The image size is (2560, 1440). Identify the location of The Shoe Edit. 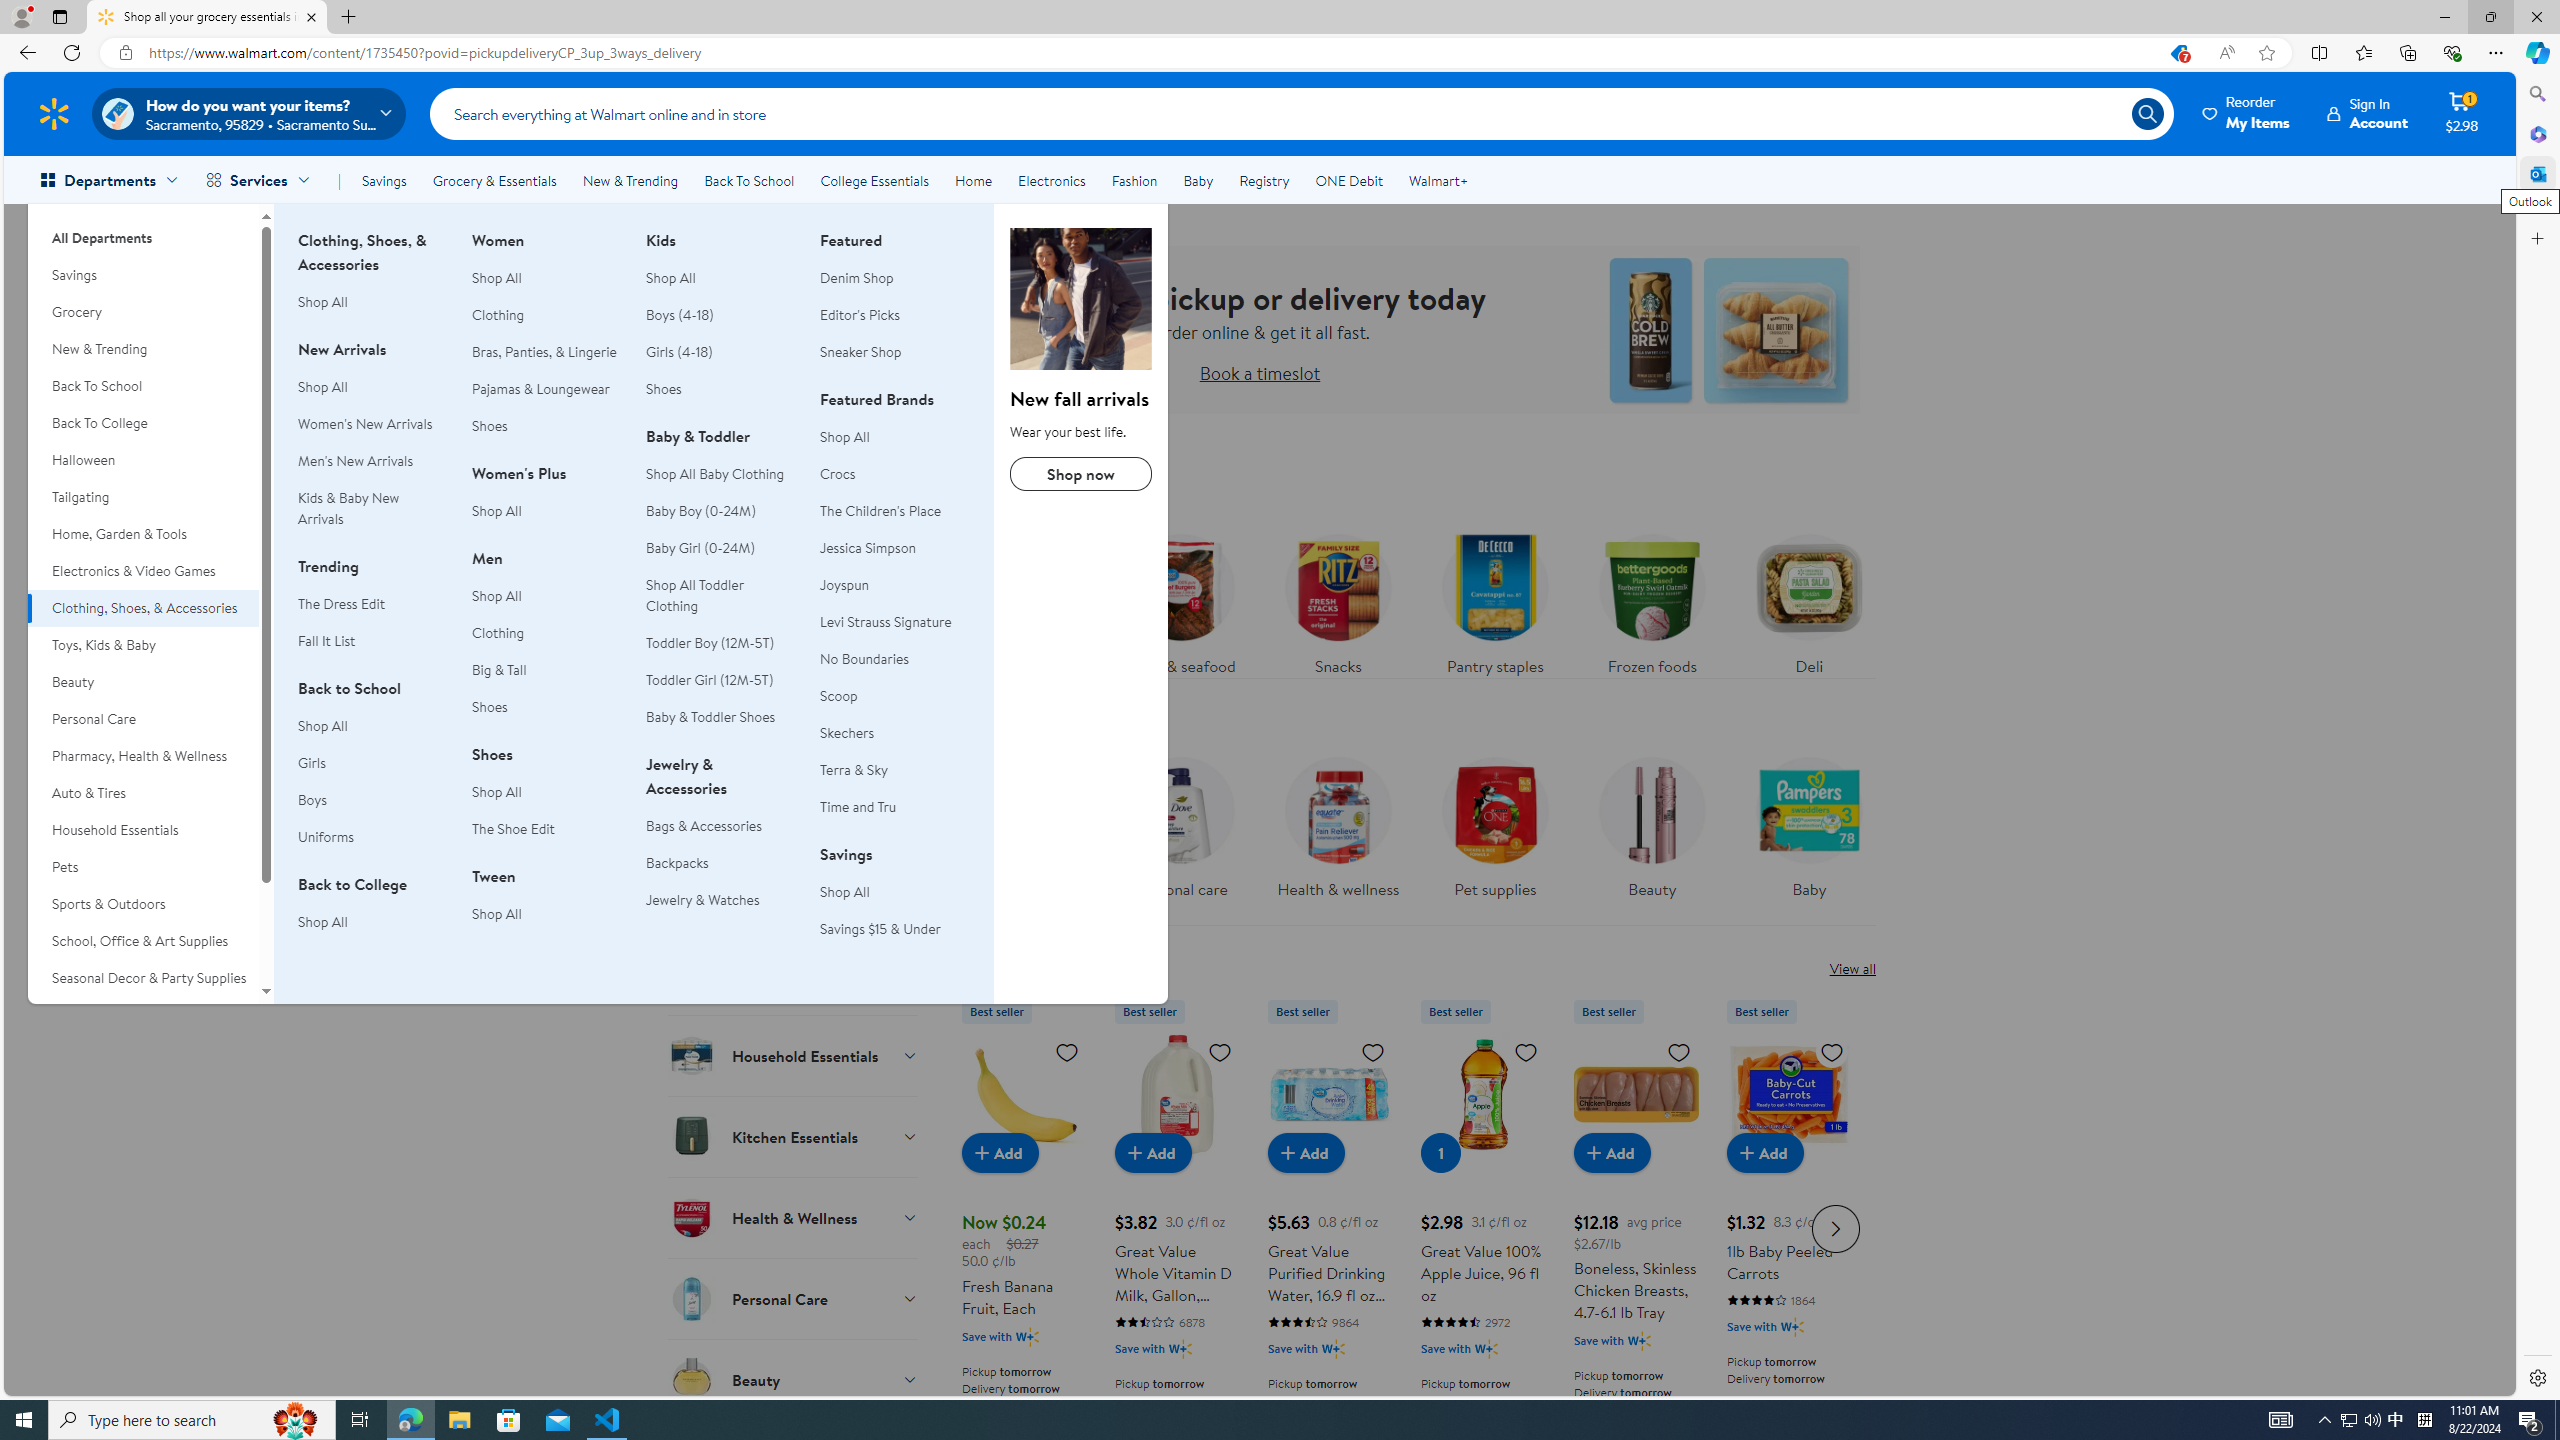
(546, 829).